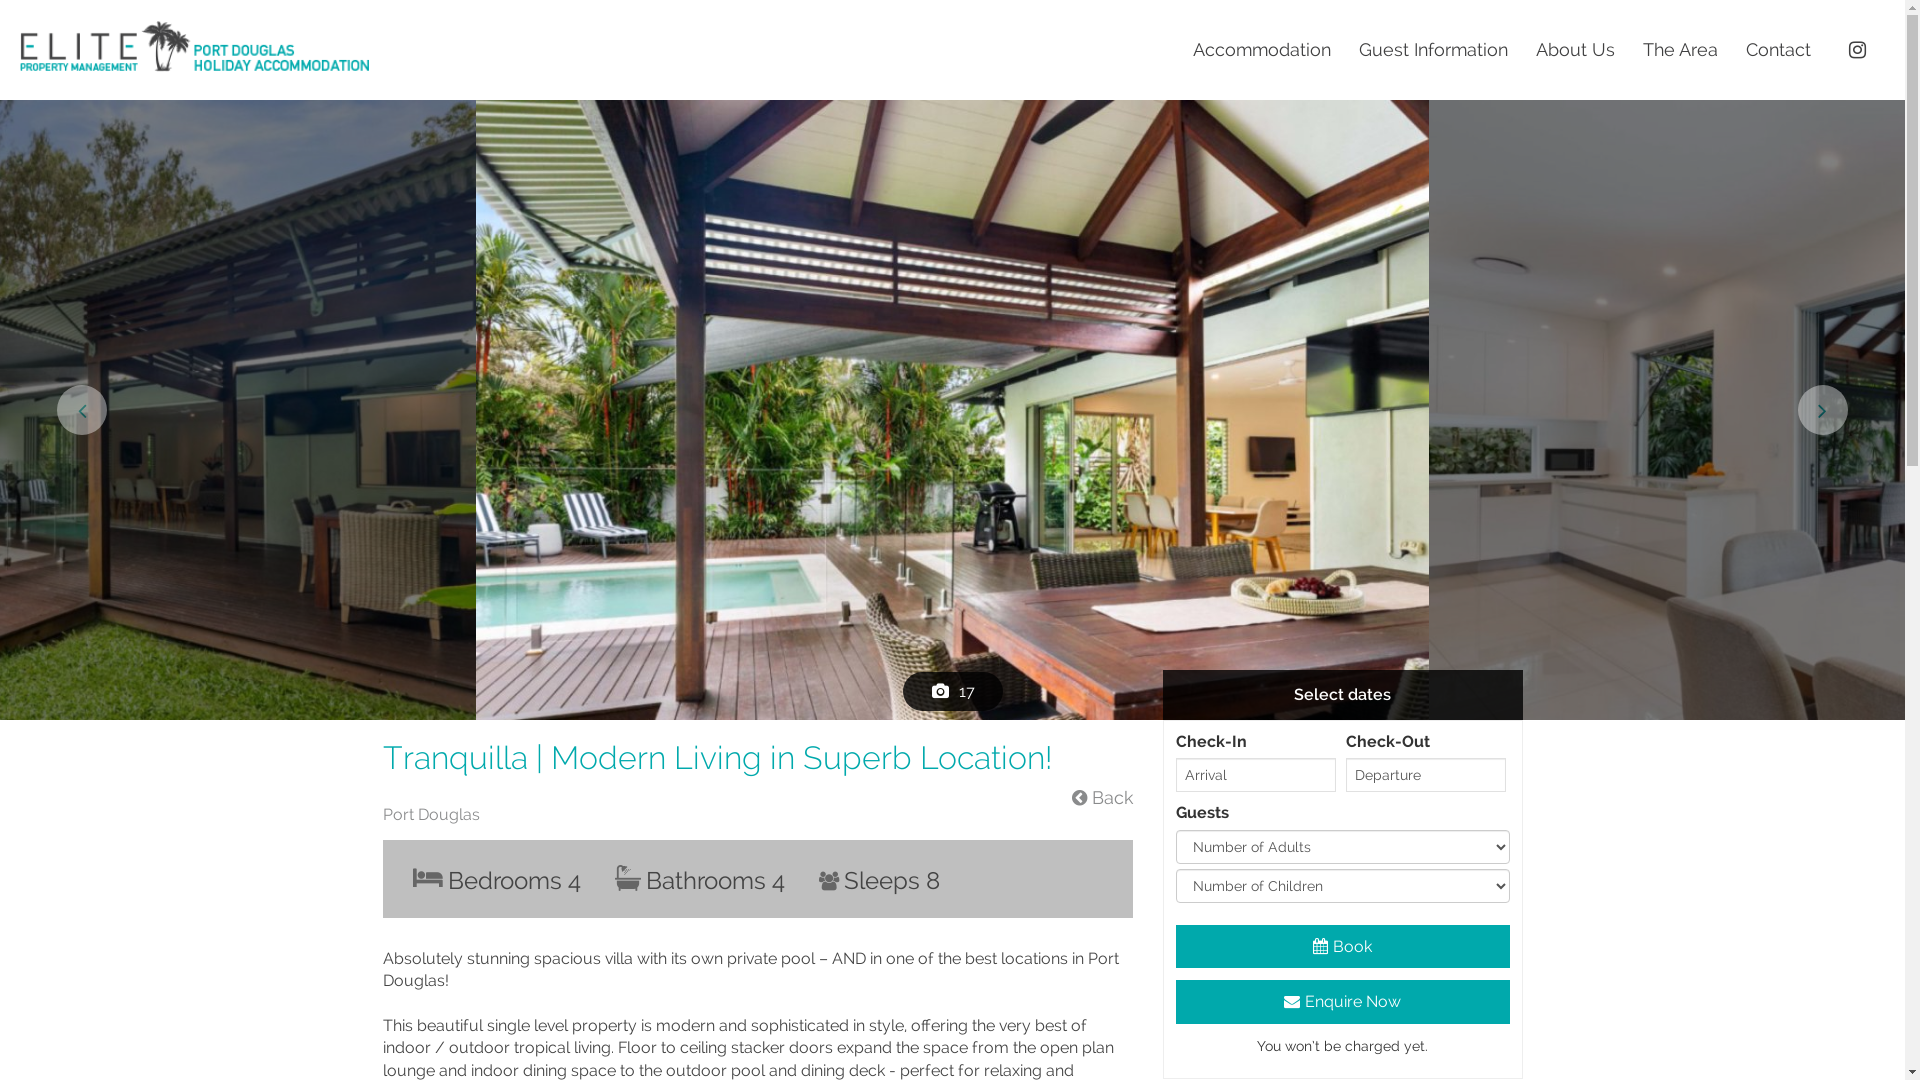 This screenshot has width=1920, height=1080. Describe the element at coordinates (1434, 50) in the screenshot. I see `Guest Information` at that location.